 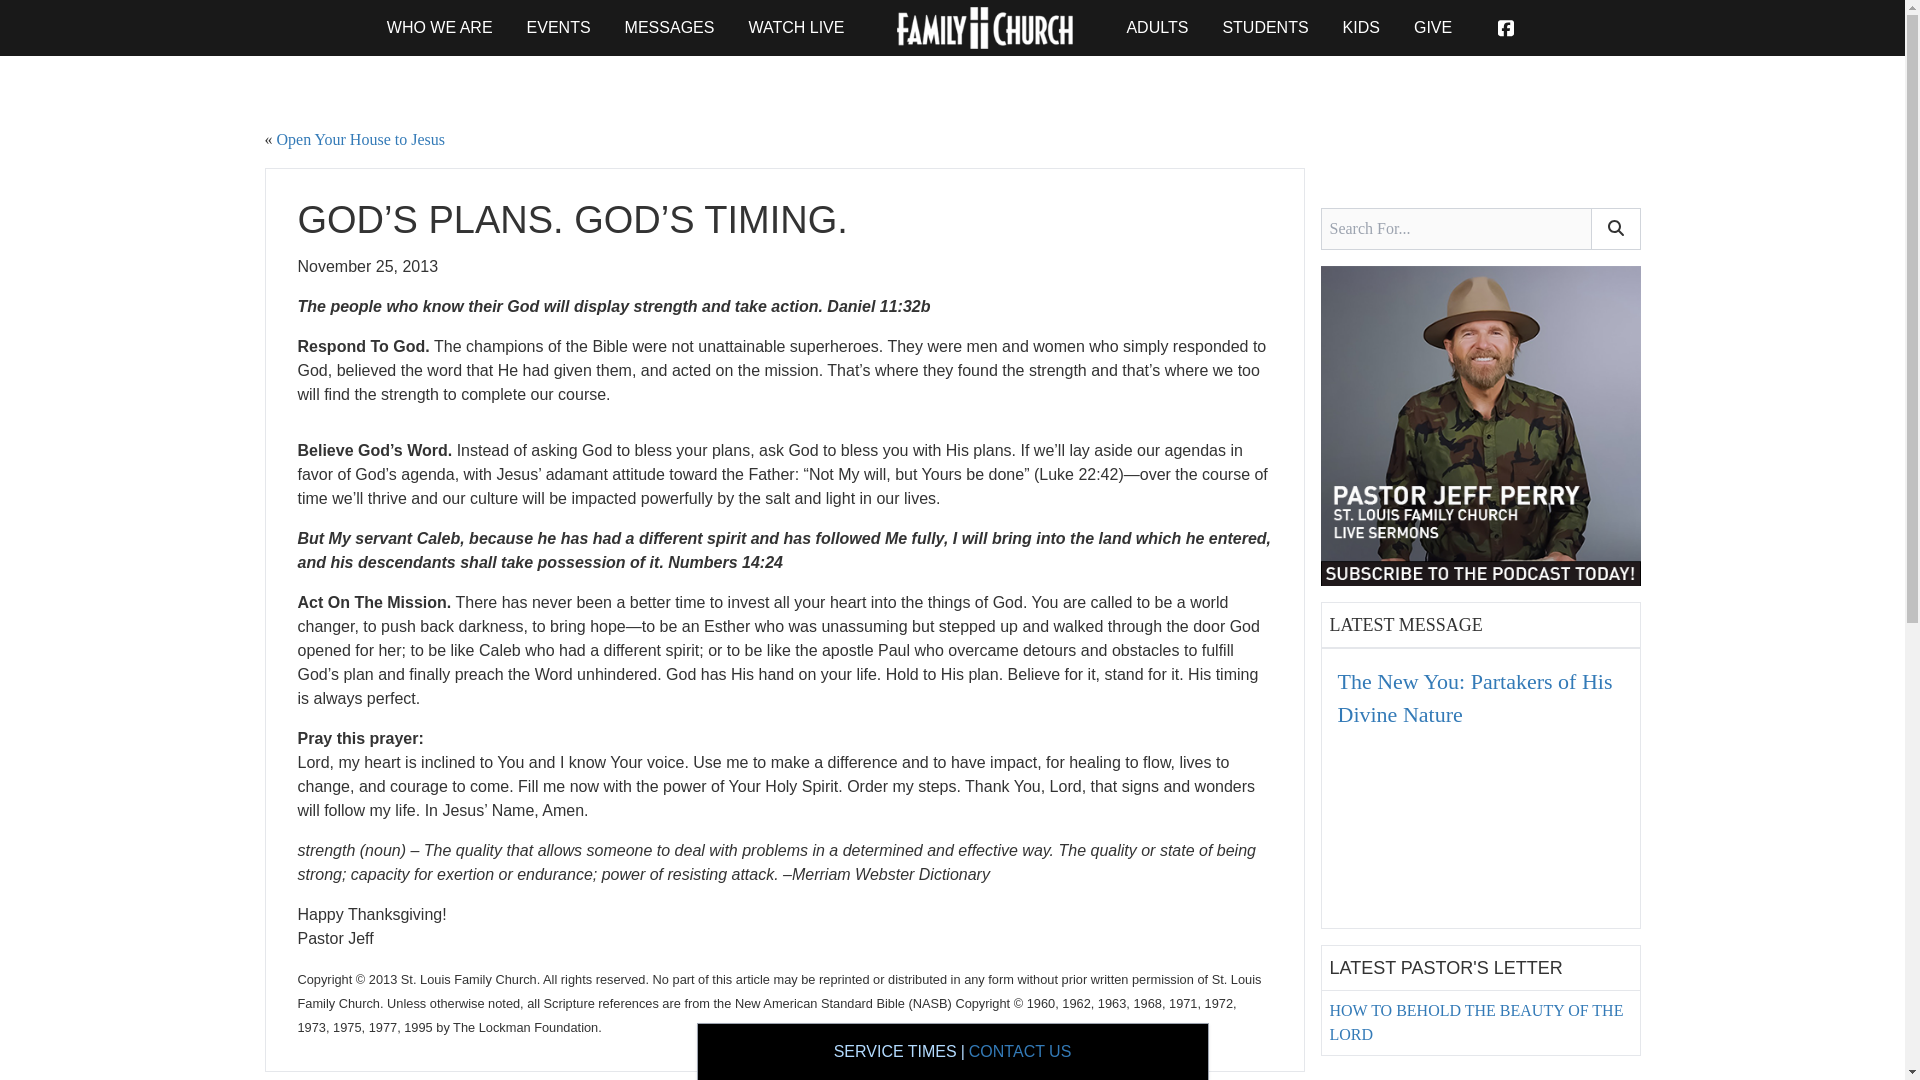 I want to click on EVENTS, so click(x=558, y=27).